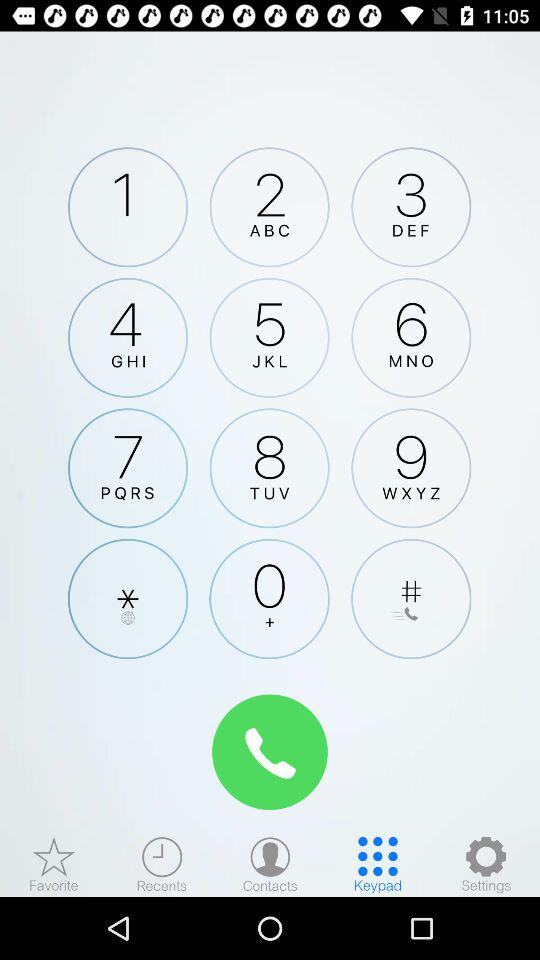 The height and width of the screenshot is (960, 540). Describe the element at coordinates (128, 207) in the screenshot. I see `keypad numeral one` at that location.